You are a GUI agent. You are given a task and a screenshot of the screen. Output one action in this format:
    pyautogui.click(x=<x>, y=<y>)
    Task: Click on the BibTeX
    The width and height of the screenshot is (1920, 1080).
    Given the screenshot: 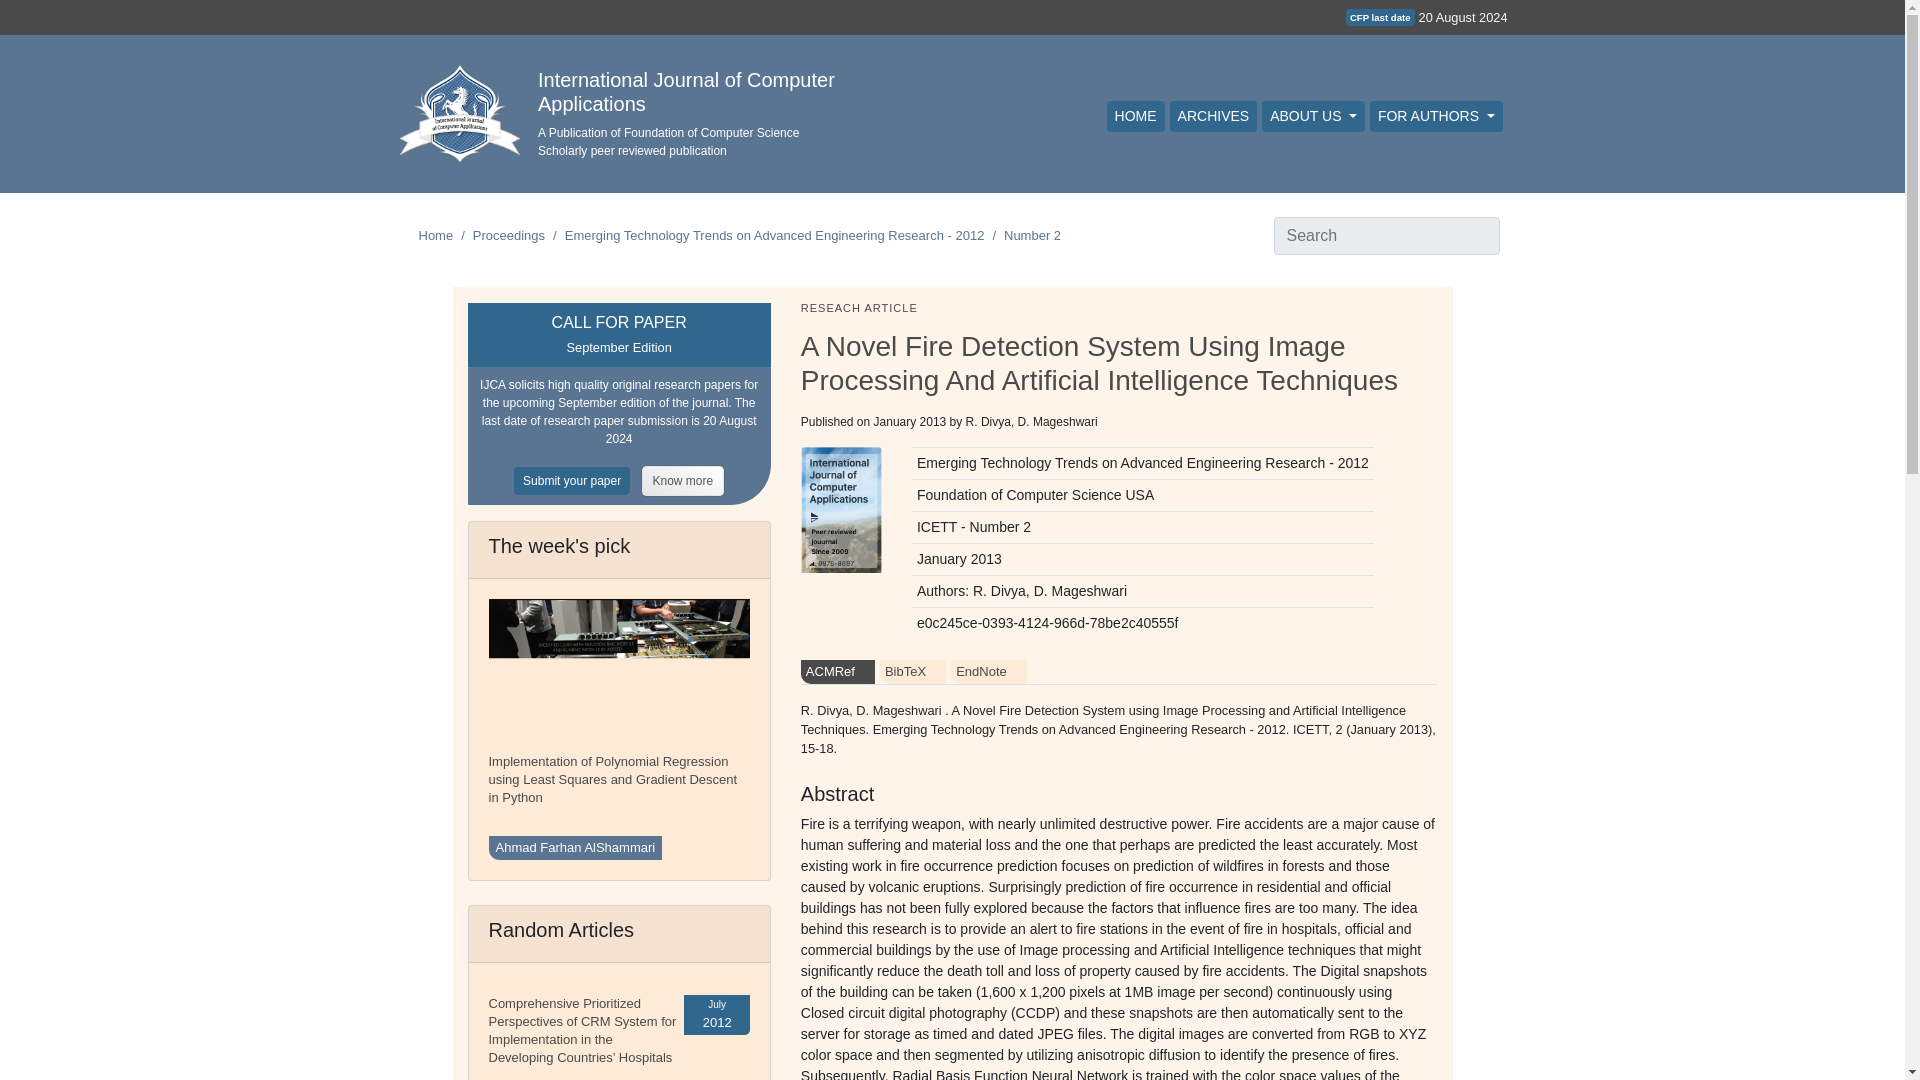 What is the action you would take?
    pyautogui.click(x=912, y=671)
    